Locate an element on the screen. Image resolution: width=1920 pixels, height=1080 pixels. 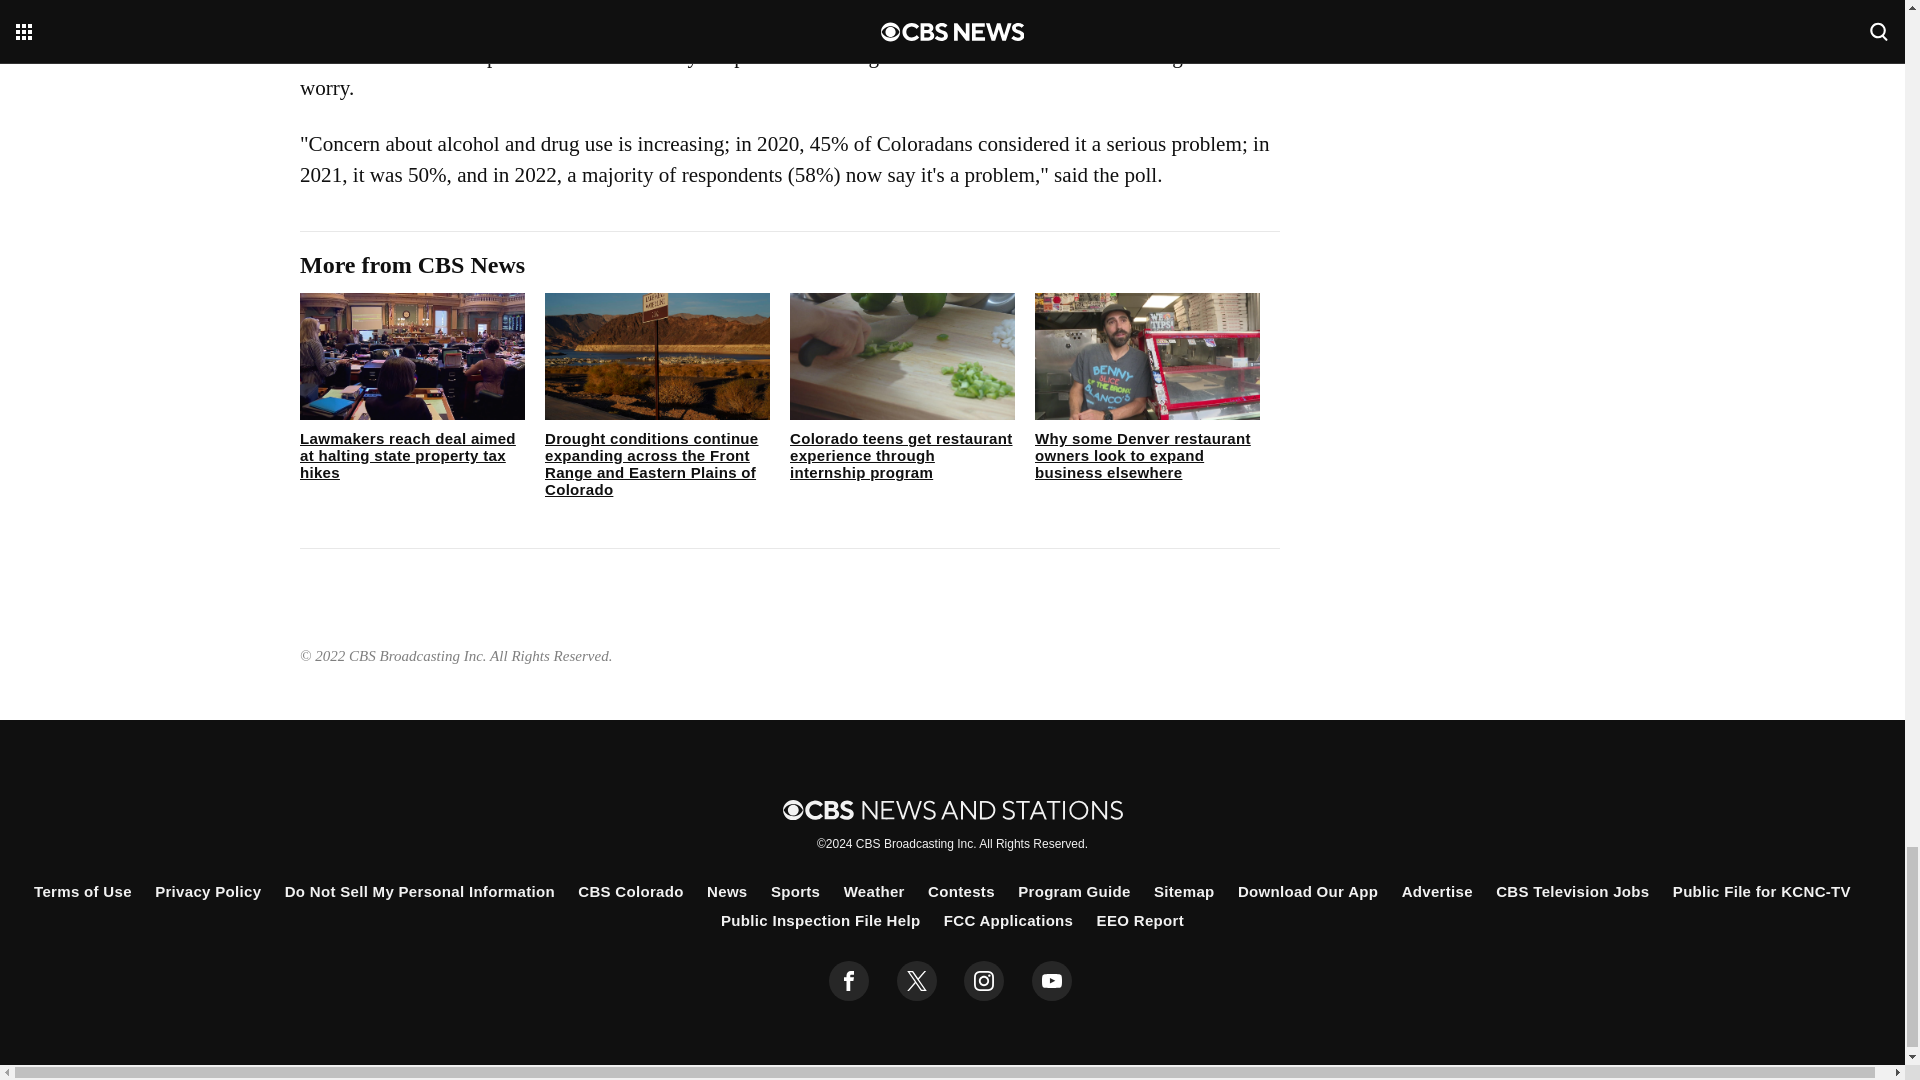
facebook is located at coordinates (849, 981).